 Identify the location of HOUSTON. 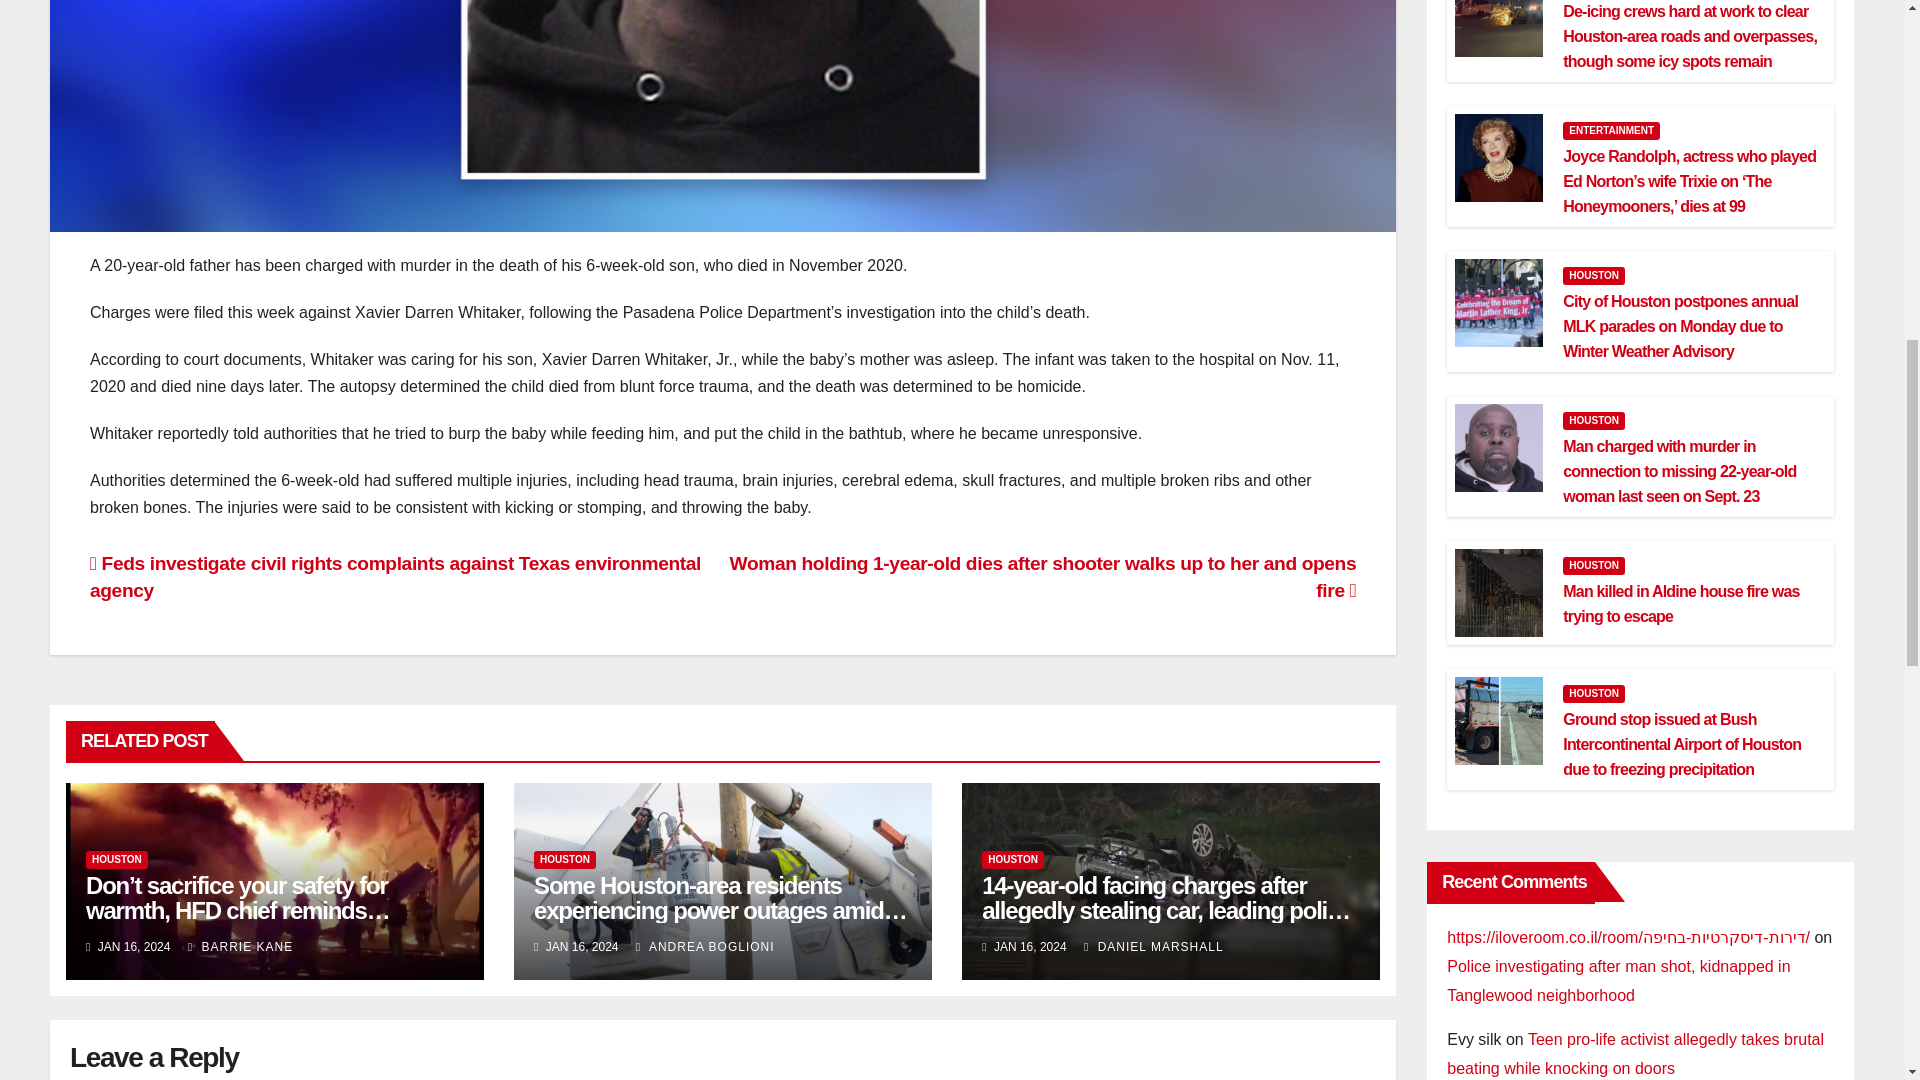
(564, 860).